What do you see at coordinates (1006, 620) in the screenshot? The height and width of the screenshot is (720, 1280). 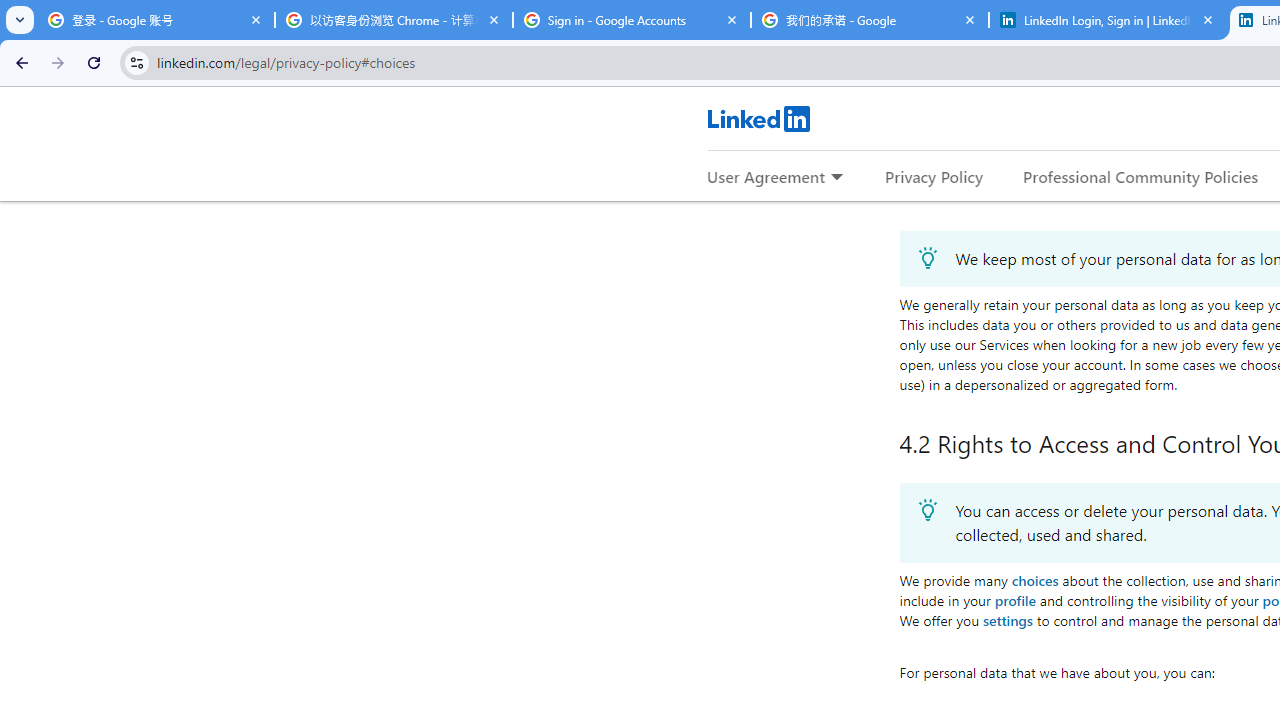 I see `settings` at bounding box center [1006, 620].